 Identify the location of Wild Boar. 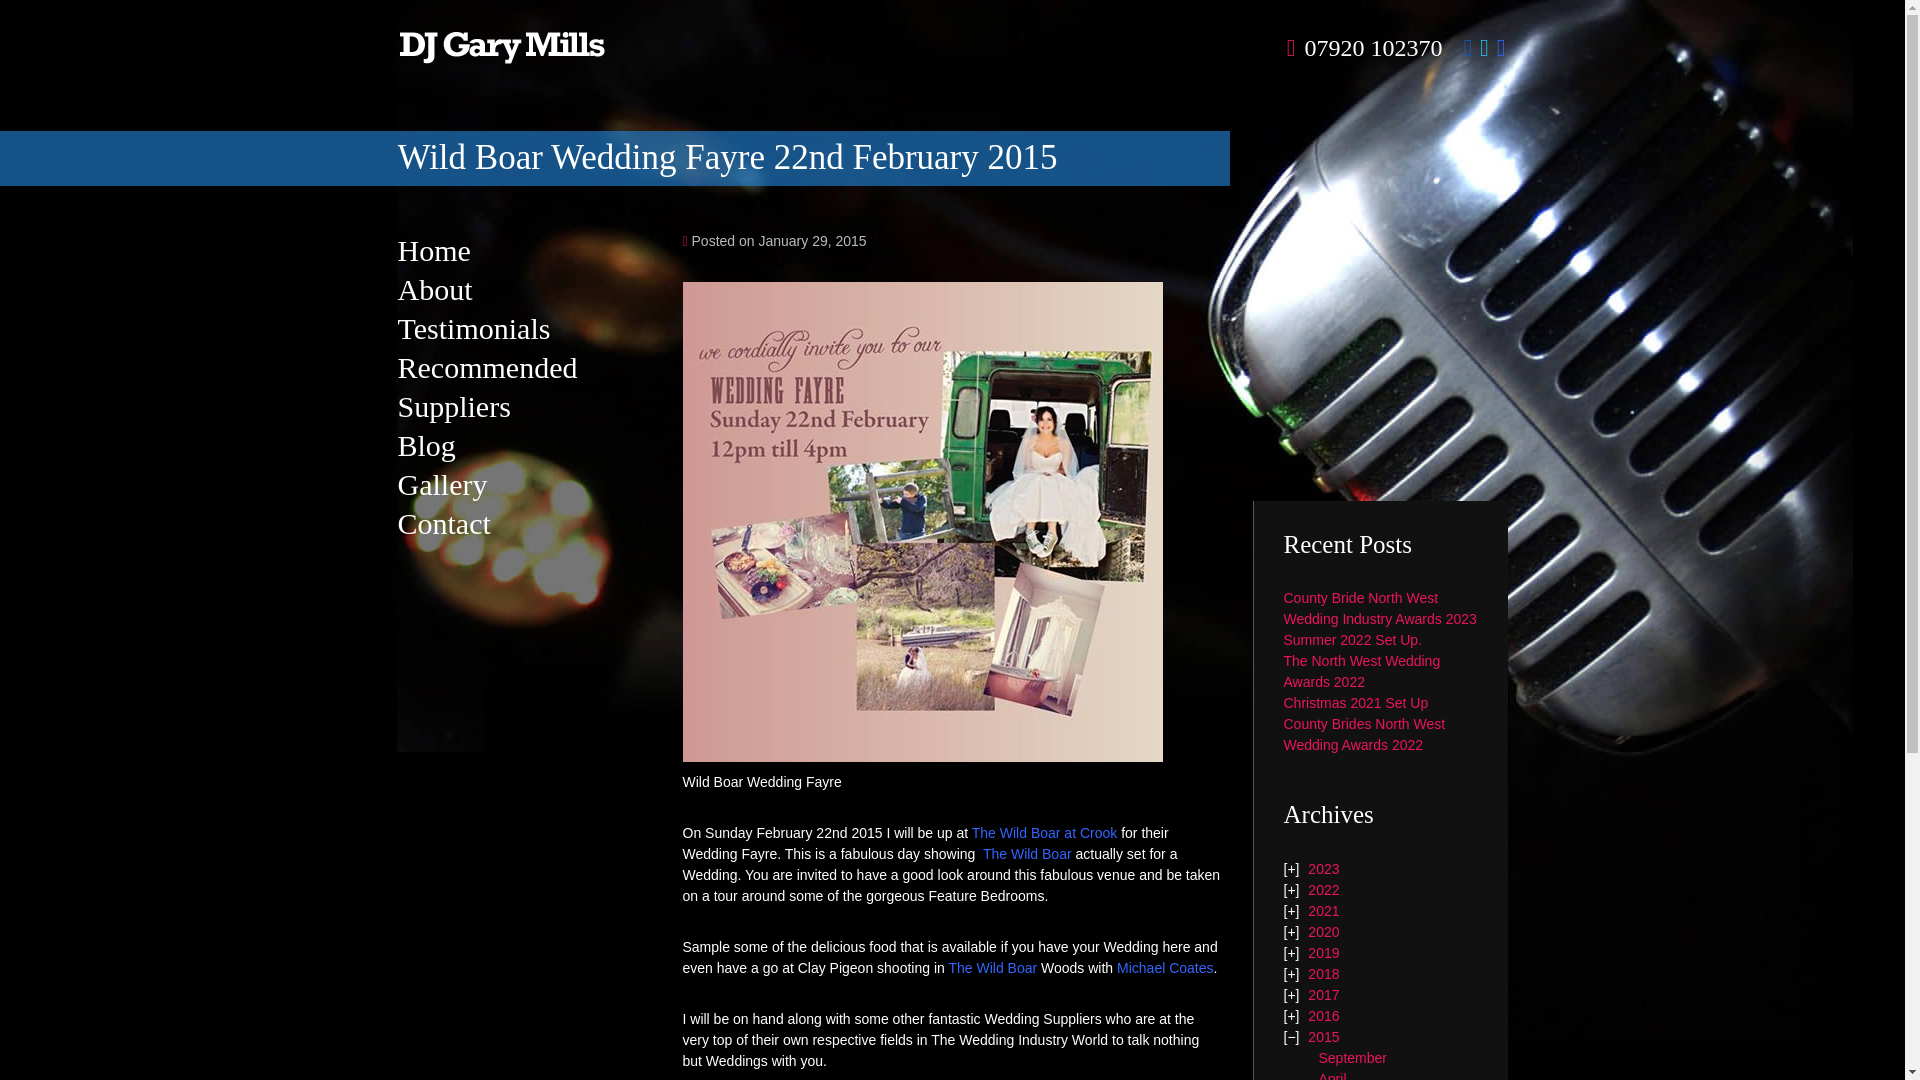
(1029, 853).